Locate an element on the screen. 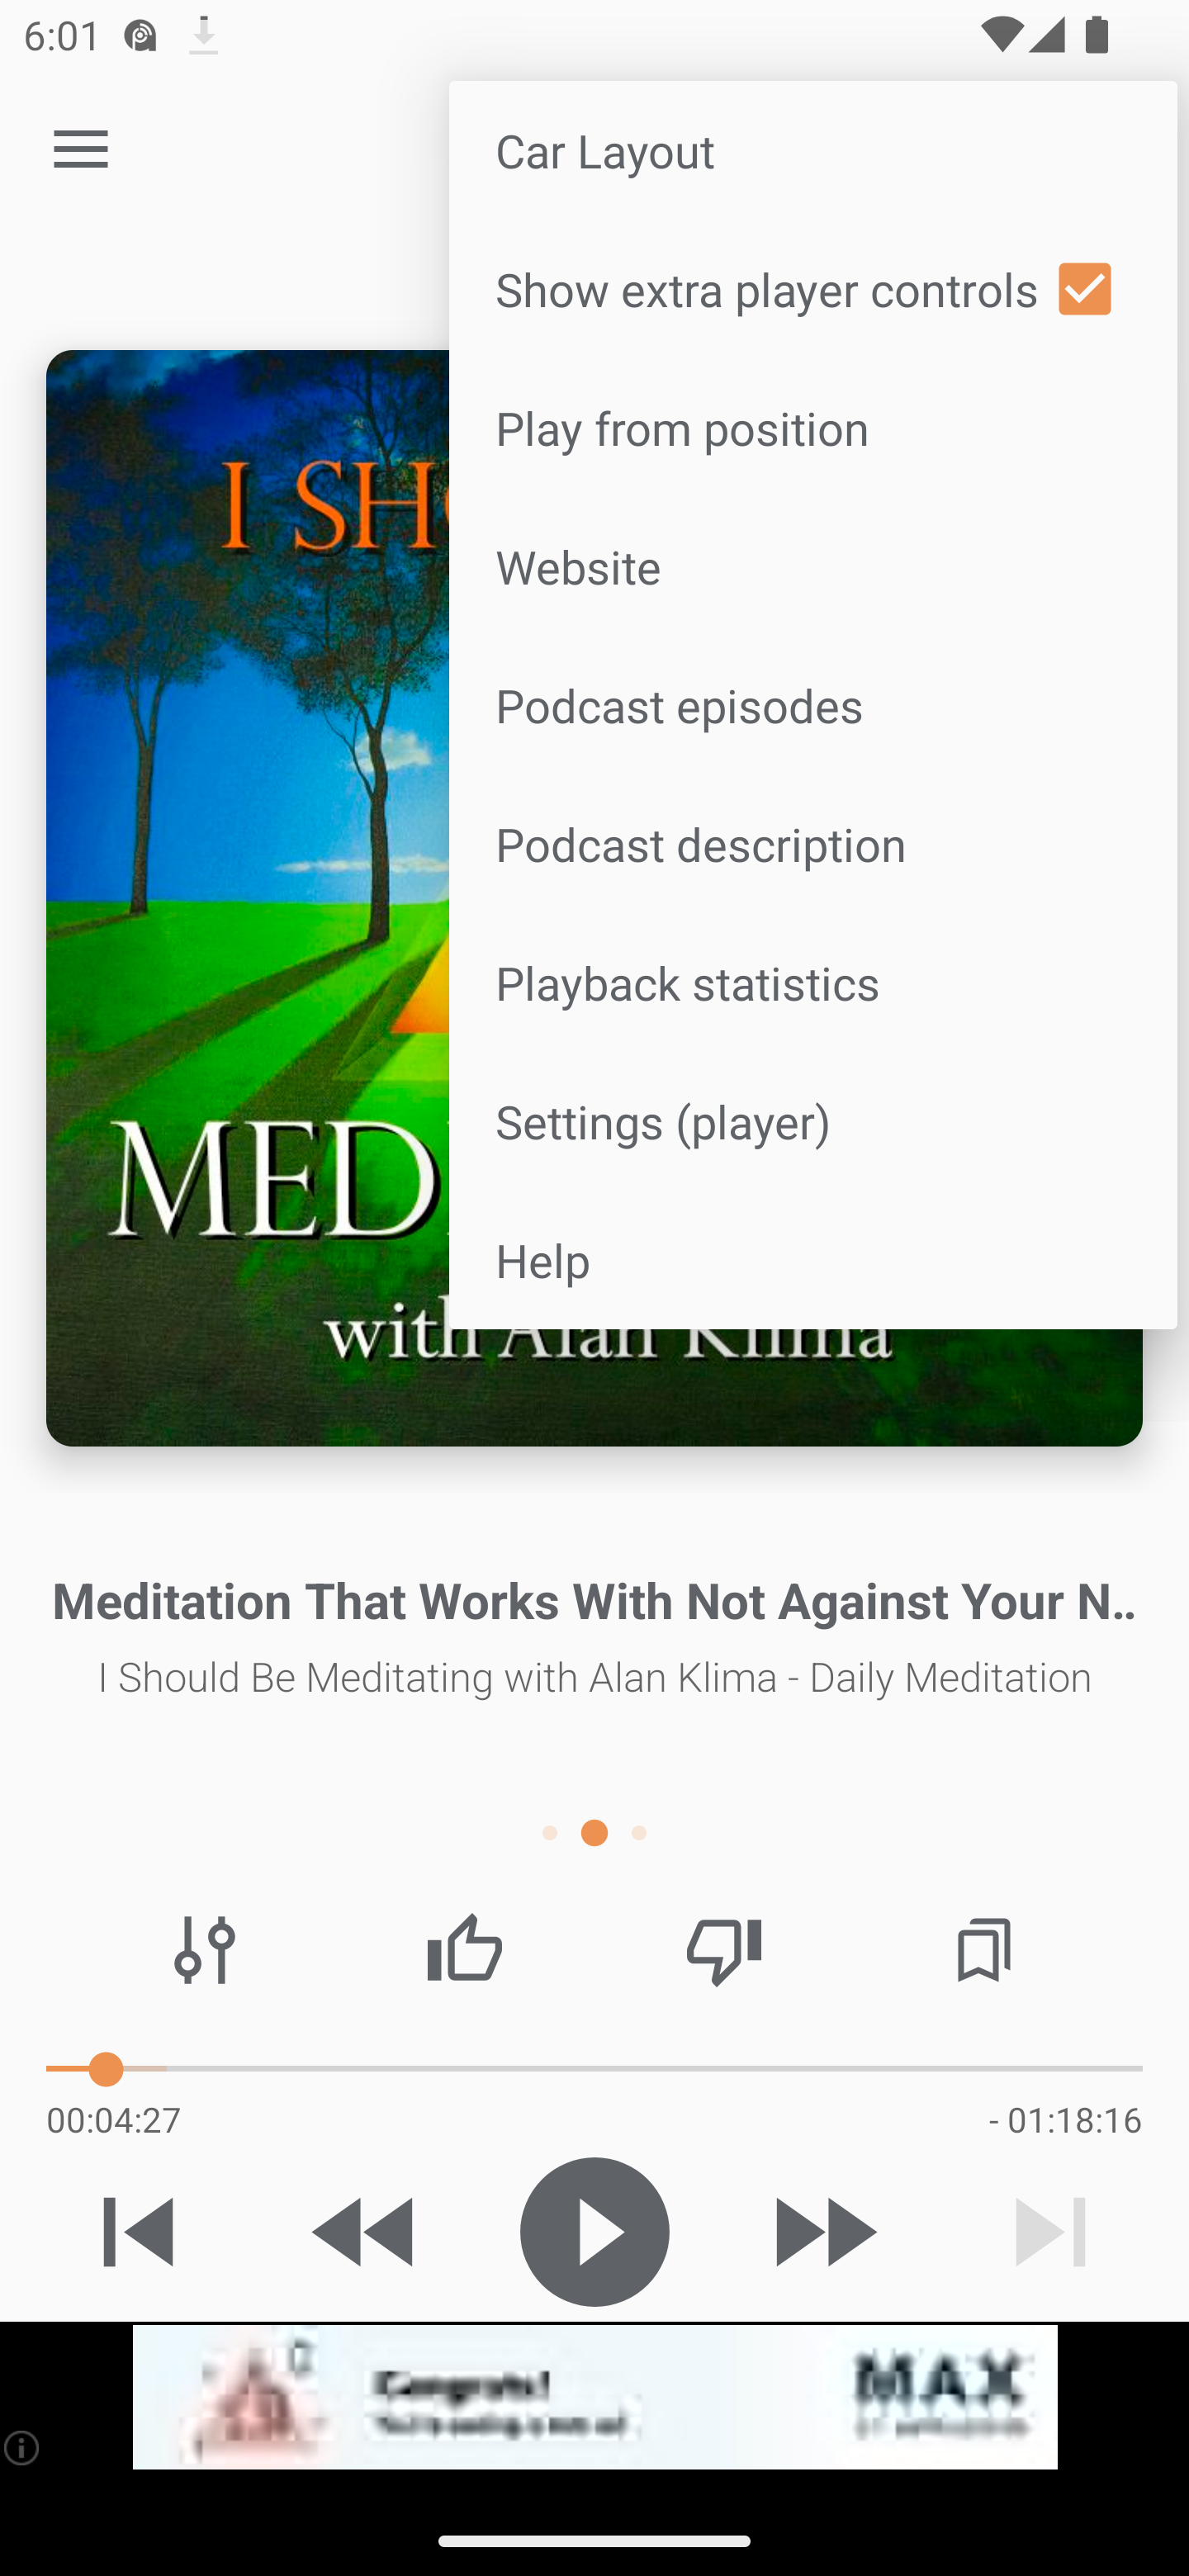 The width and height of the screenshot is (1189, 2576). Podcast description is located at coordinates (812, 844).